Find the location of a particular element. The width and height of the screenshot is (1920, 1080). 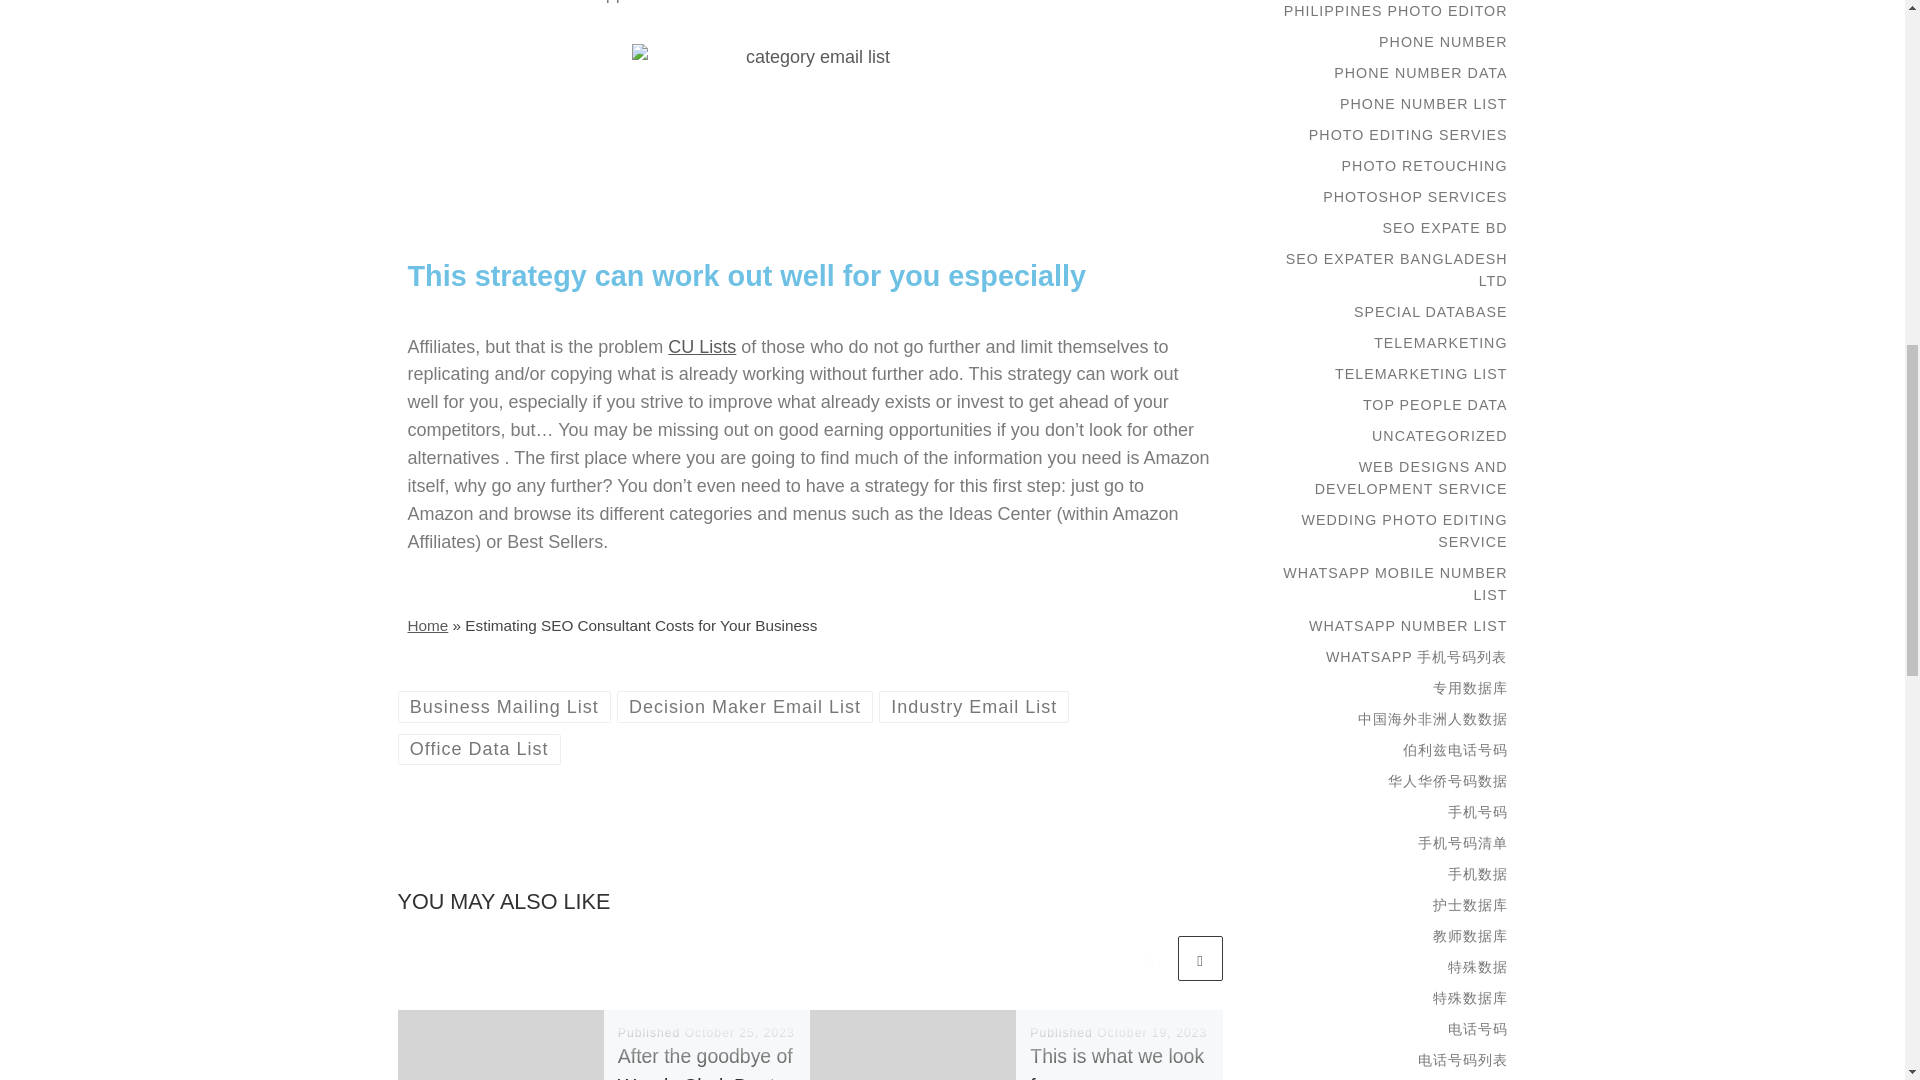

Industry Email List is located at coordinates (974, 706).